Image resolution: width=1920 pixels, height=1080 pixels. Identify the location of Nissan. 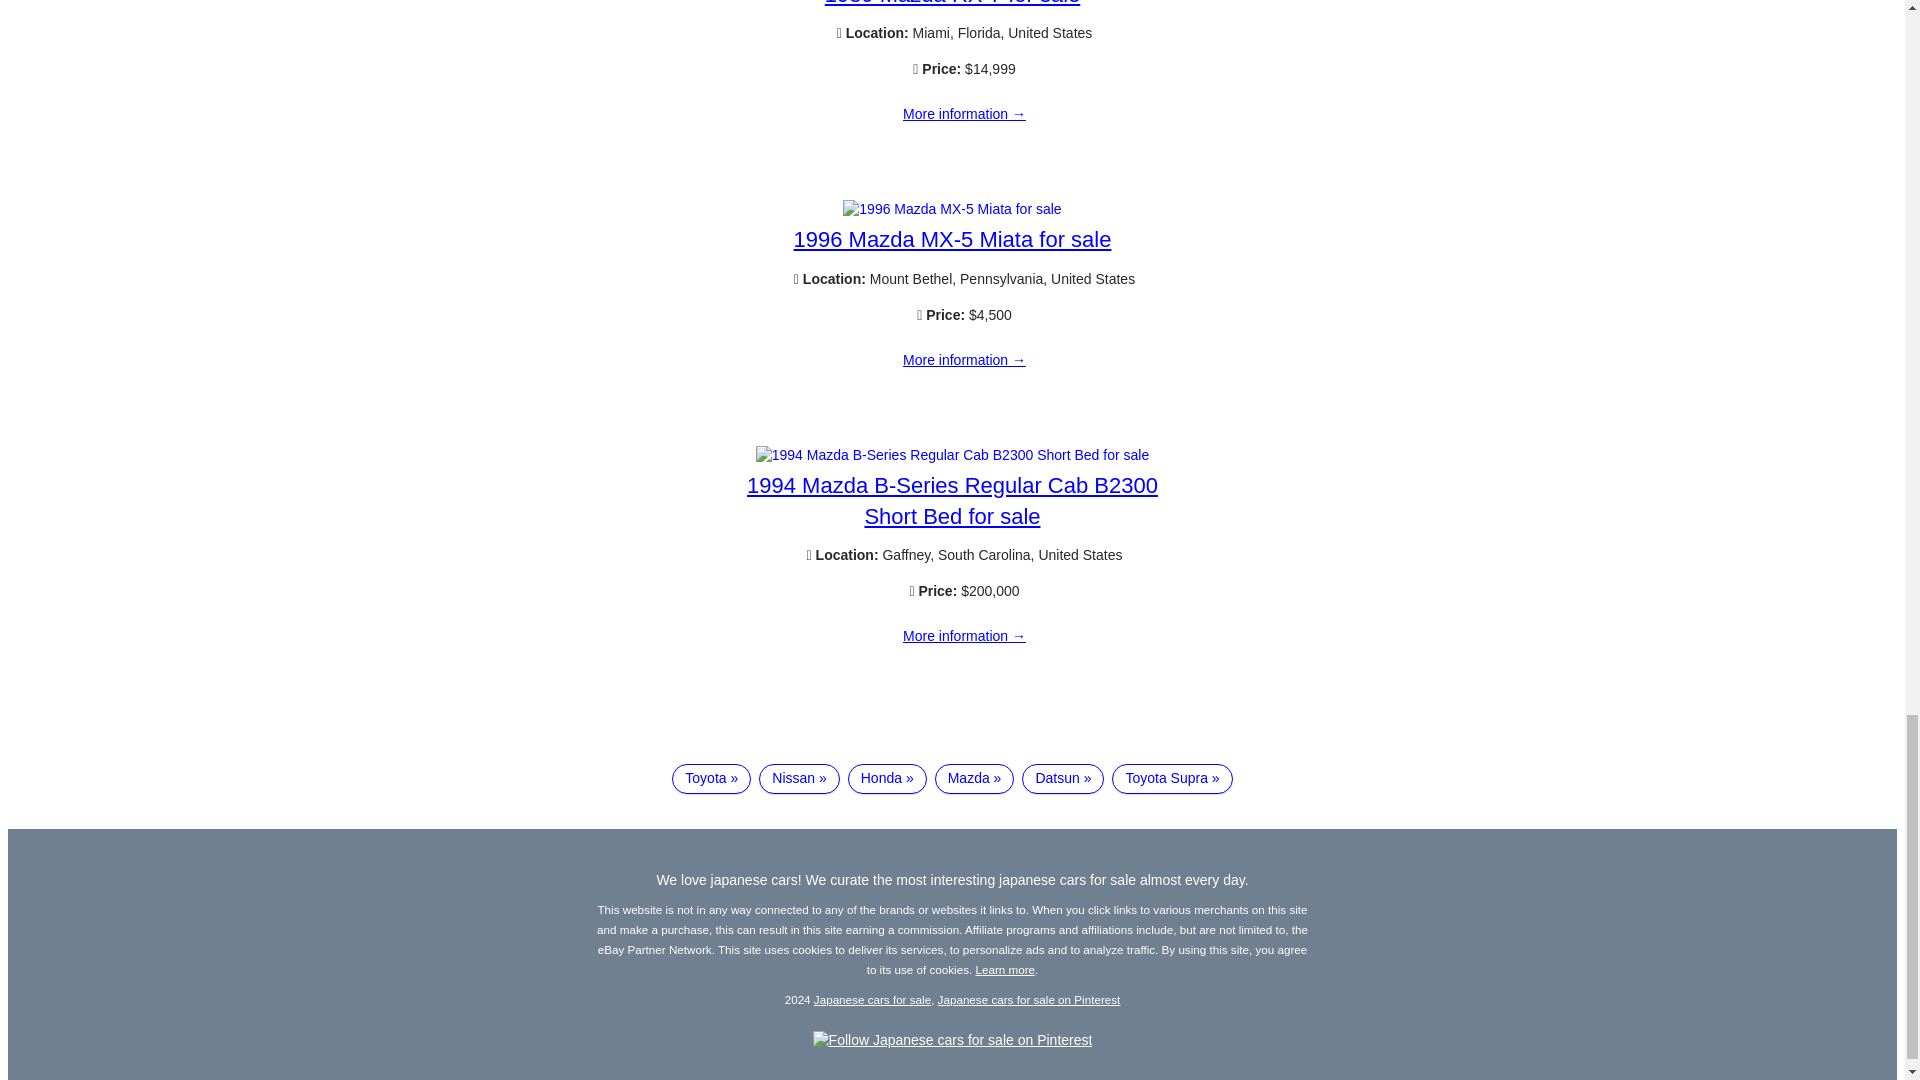
(798, 778).